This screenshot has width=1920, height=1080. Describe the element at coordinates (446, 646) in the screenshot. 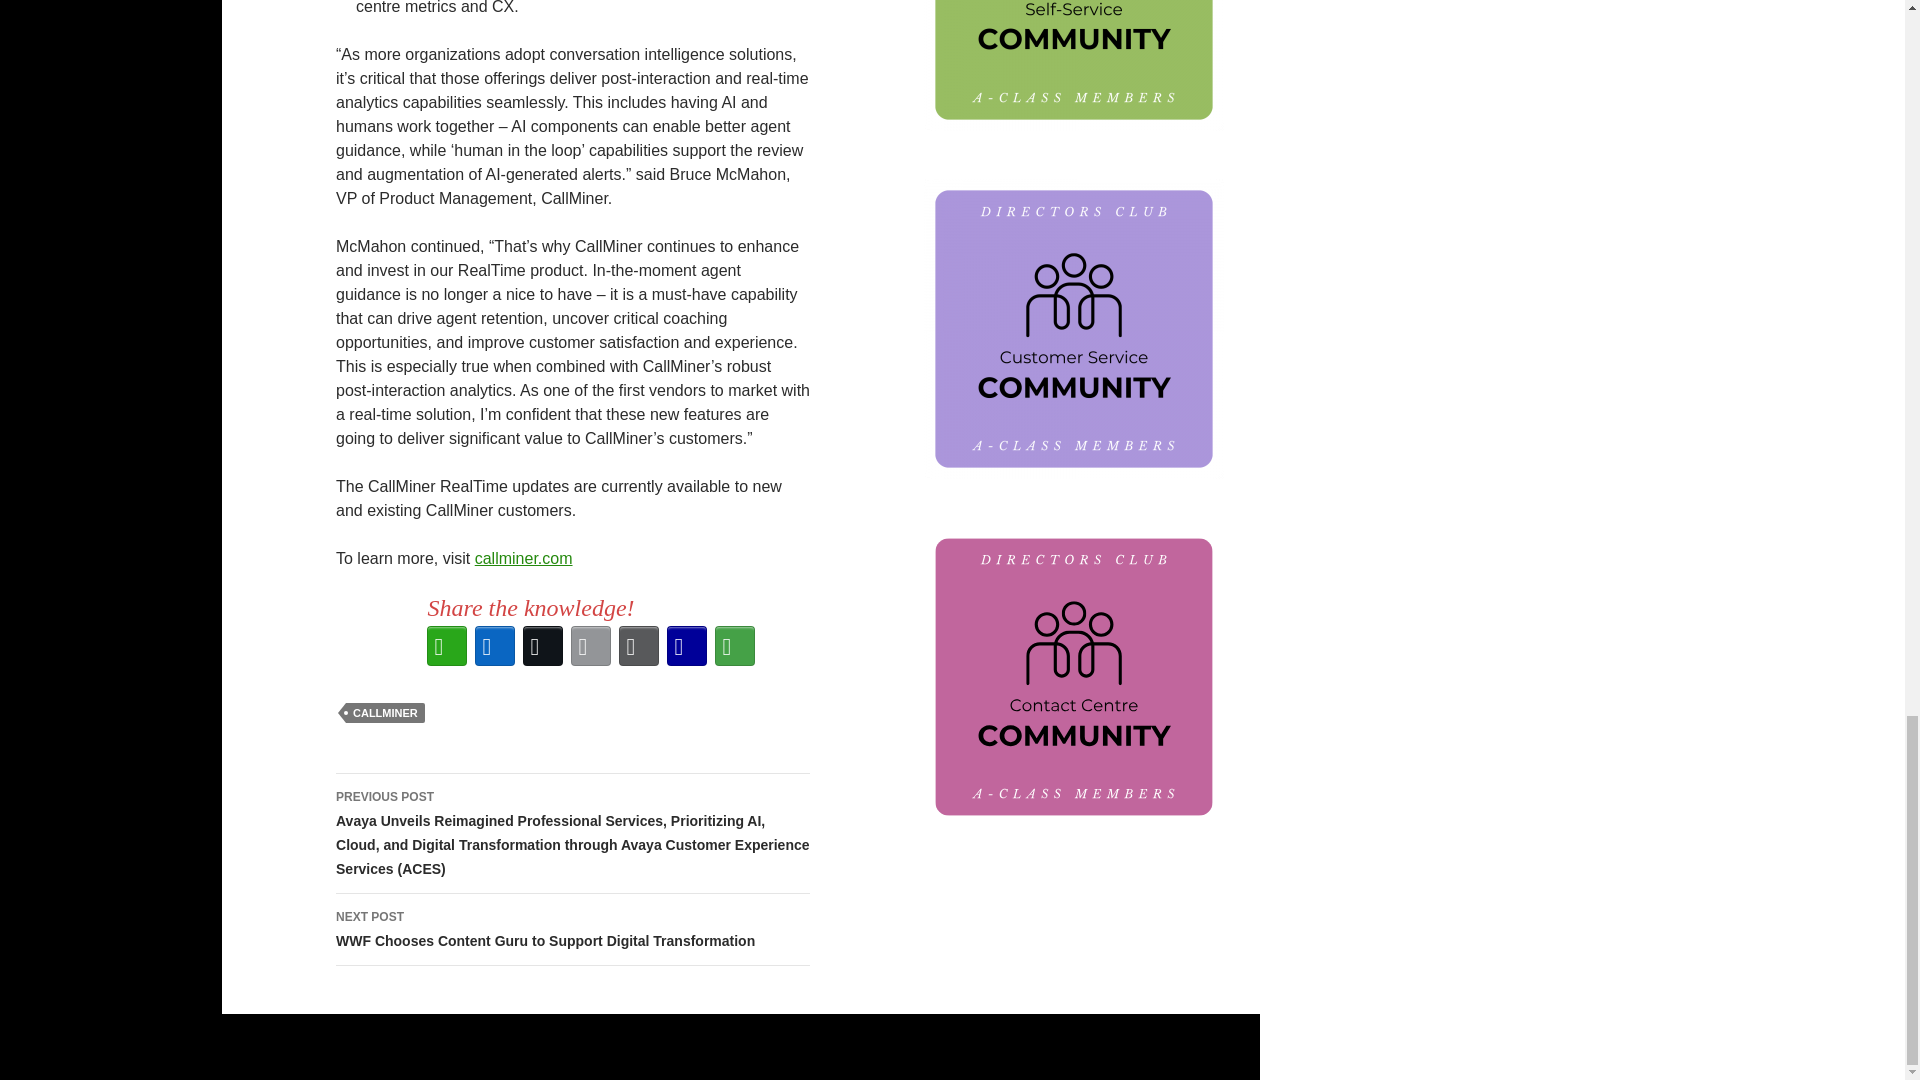

I see `WhatsApp` at that location.